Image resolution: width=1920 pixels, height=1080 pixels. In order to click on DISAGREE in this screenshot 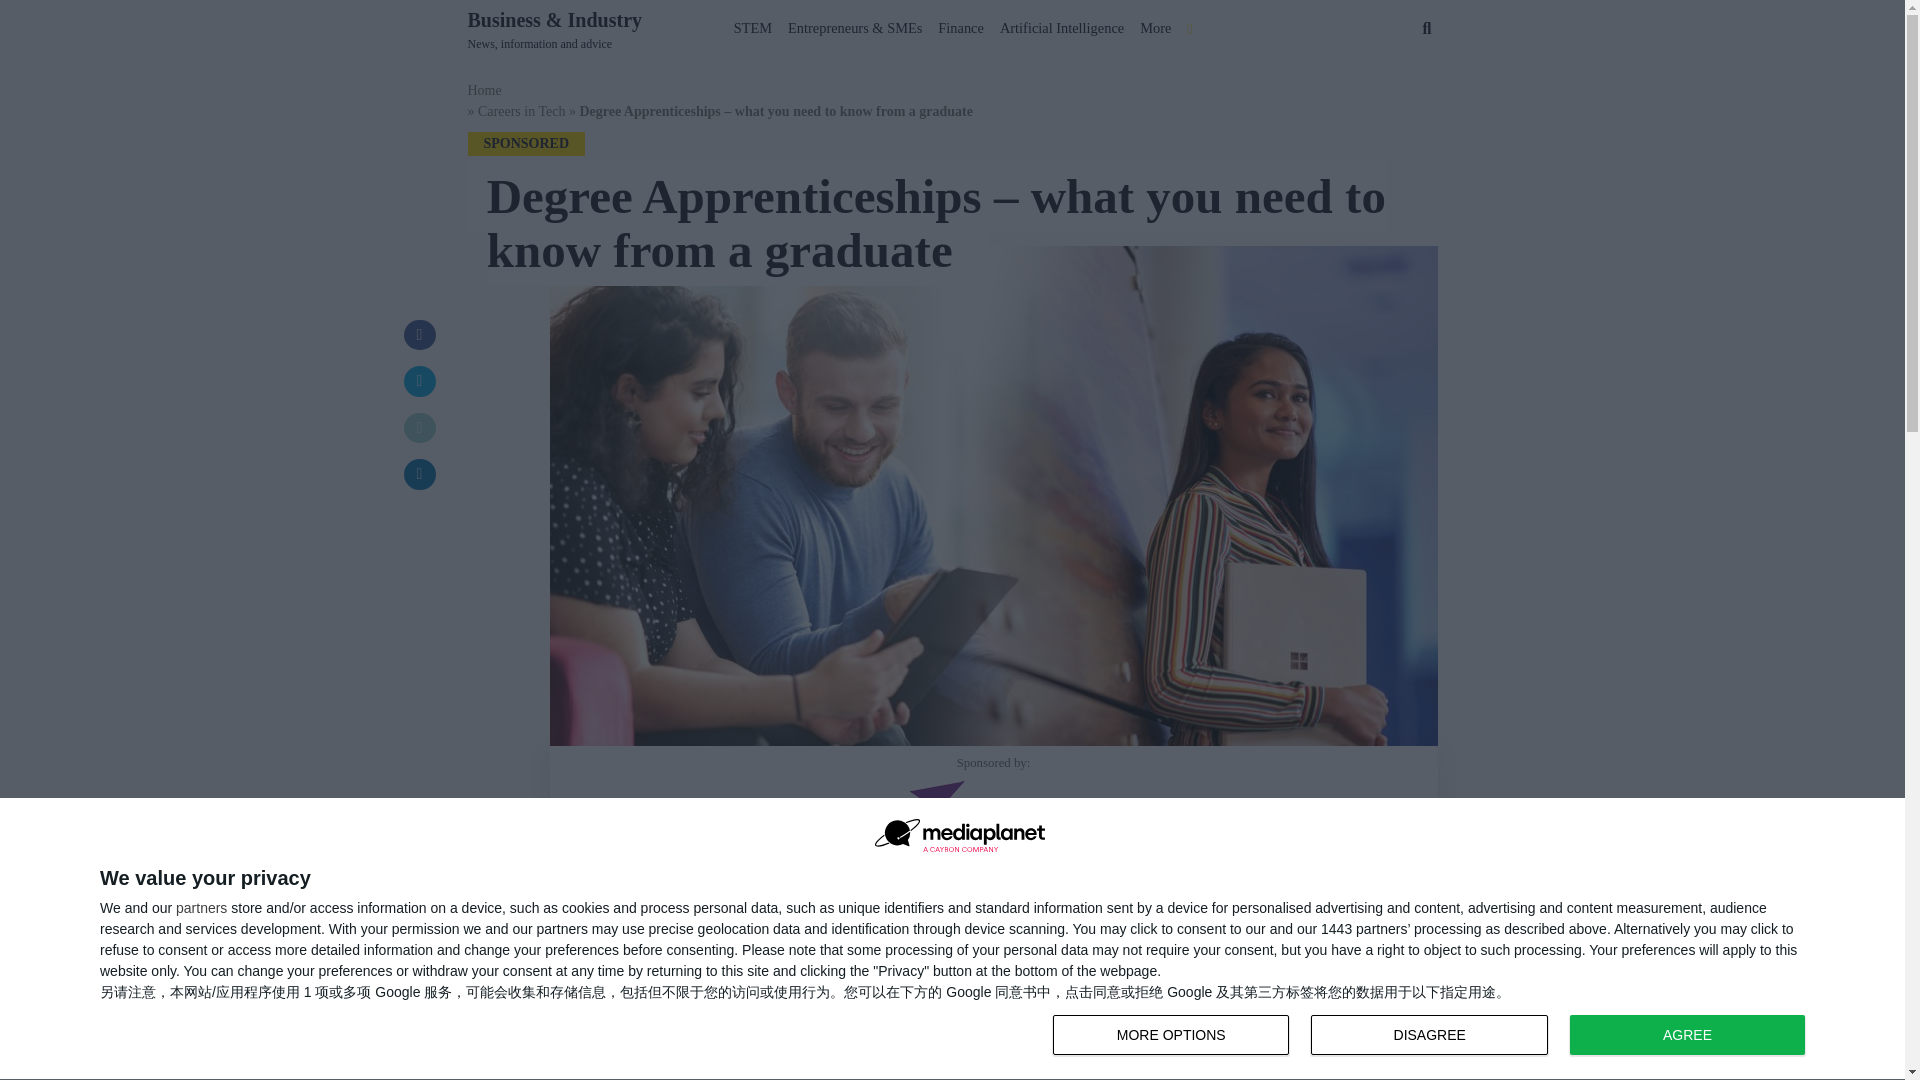, I will do `click(1429, 1035)`.